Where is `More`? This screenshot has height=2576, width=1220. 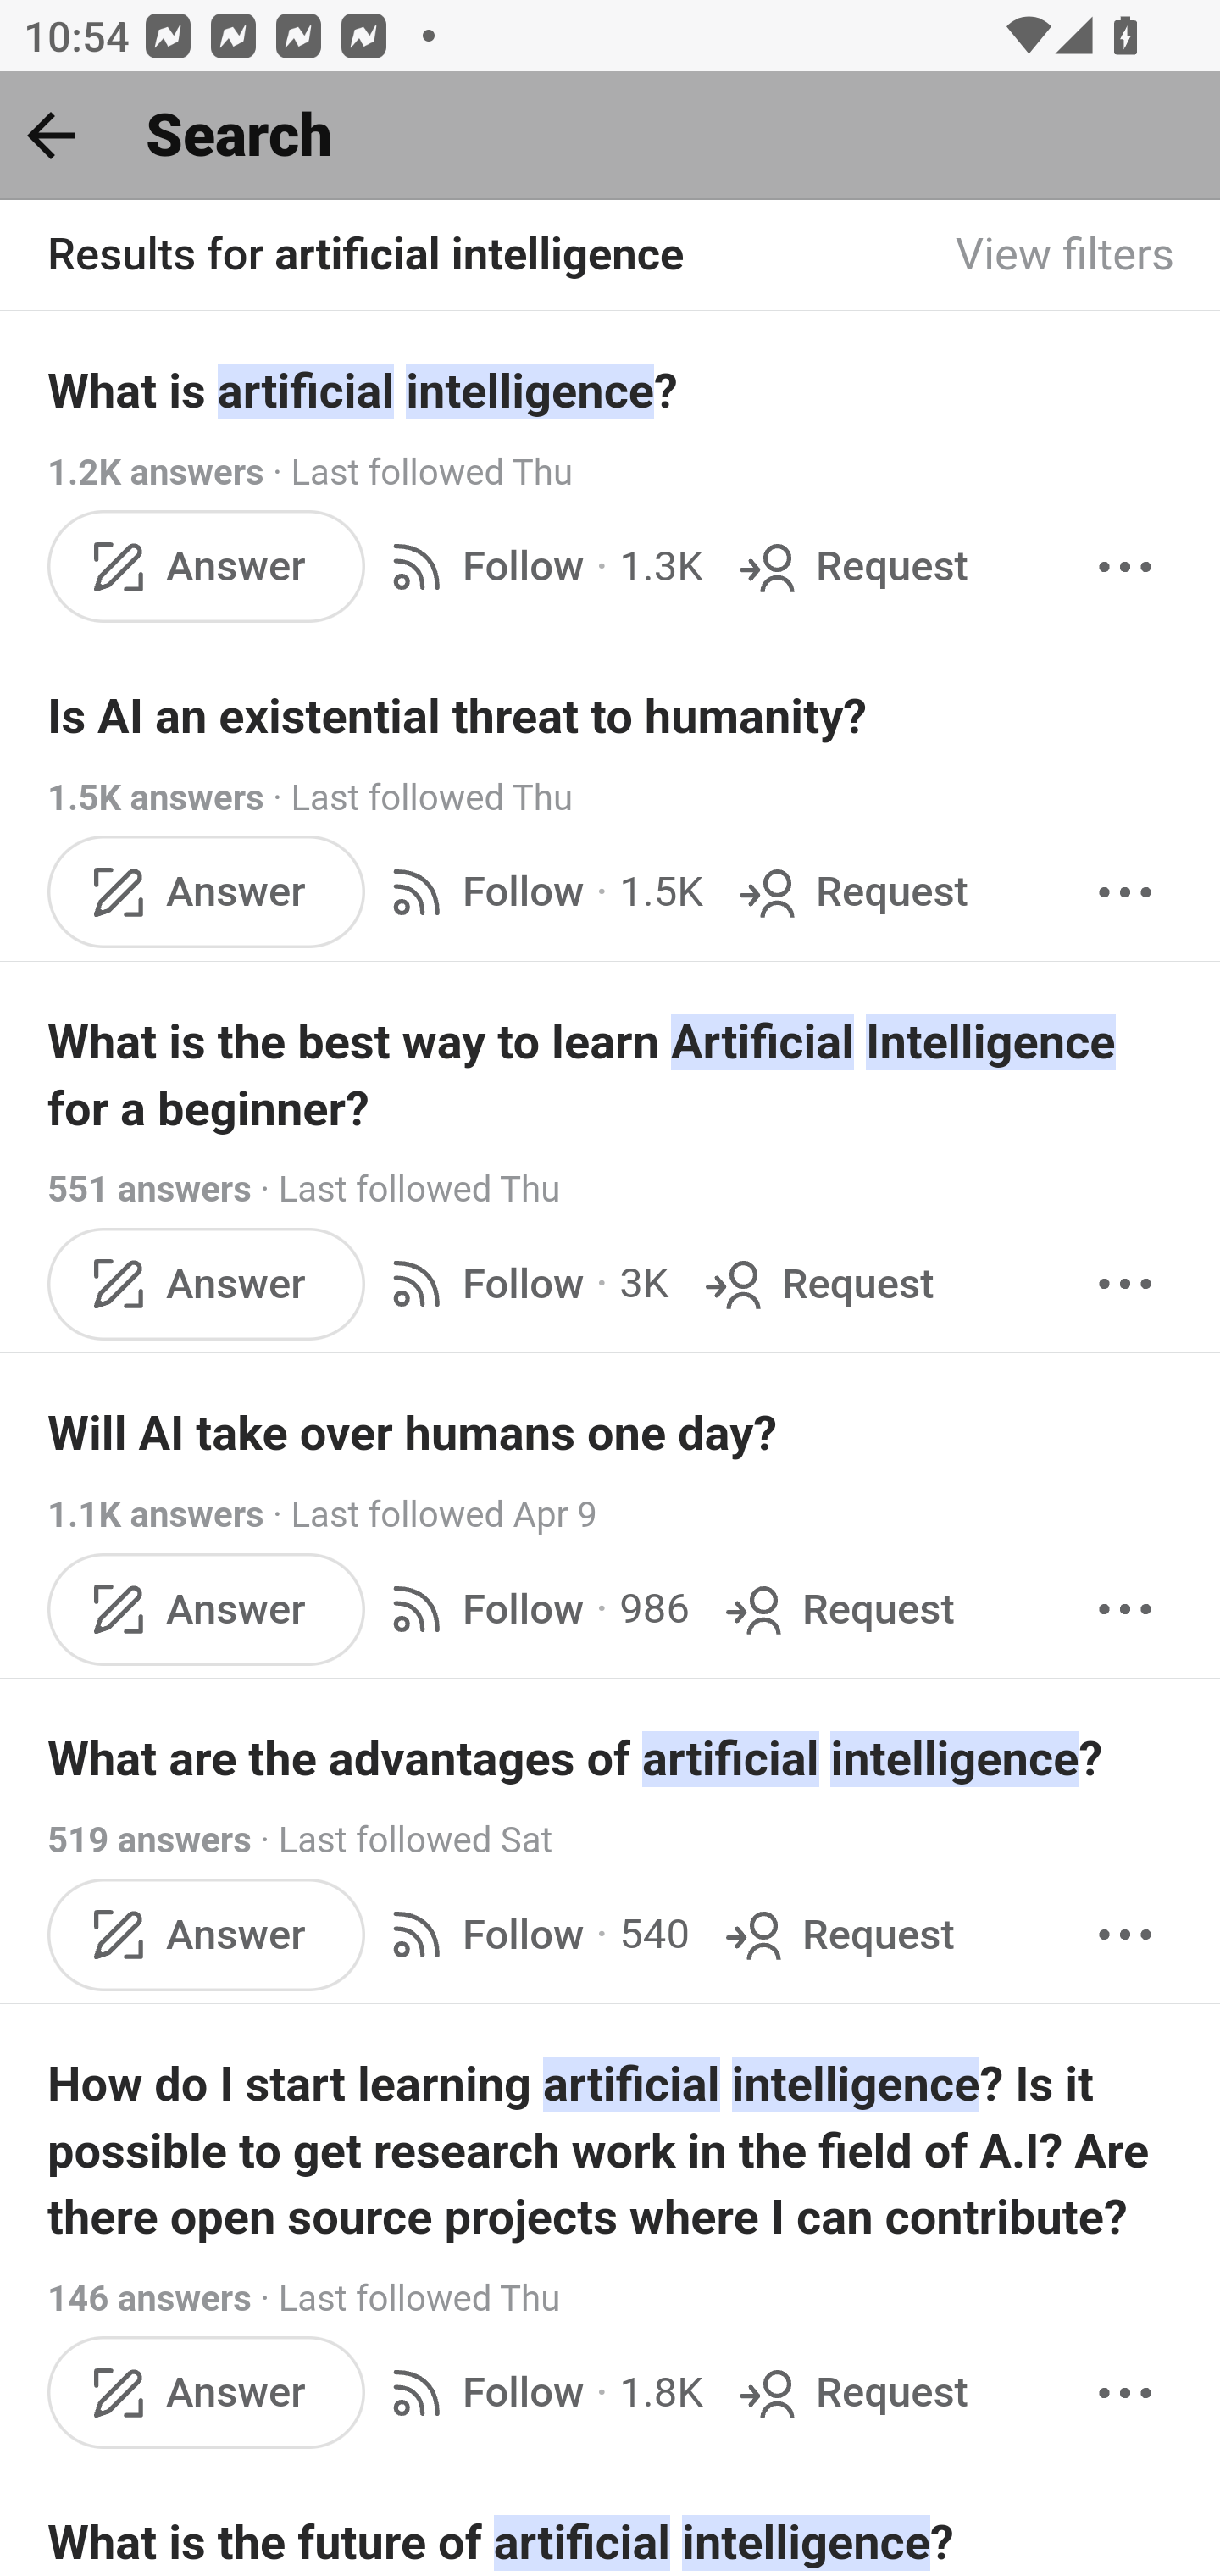
More is located at coordinates (1125, 891).